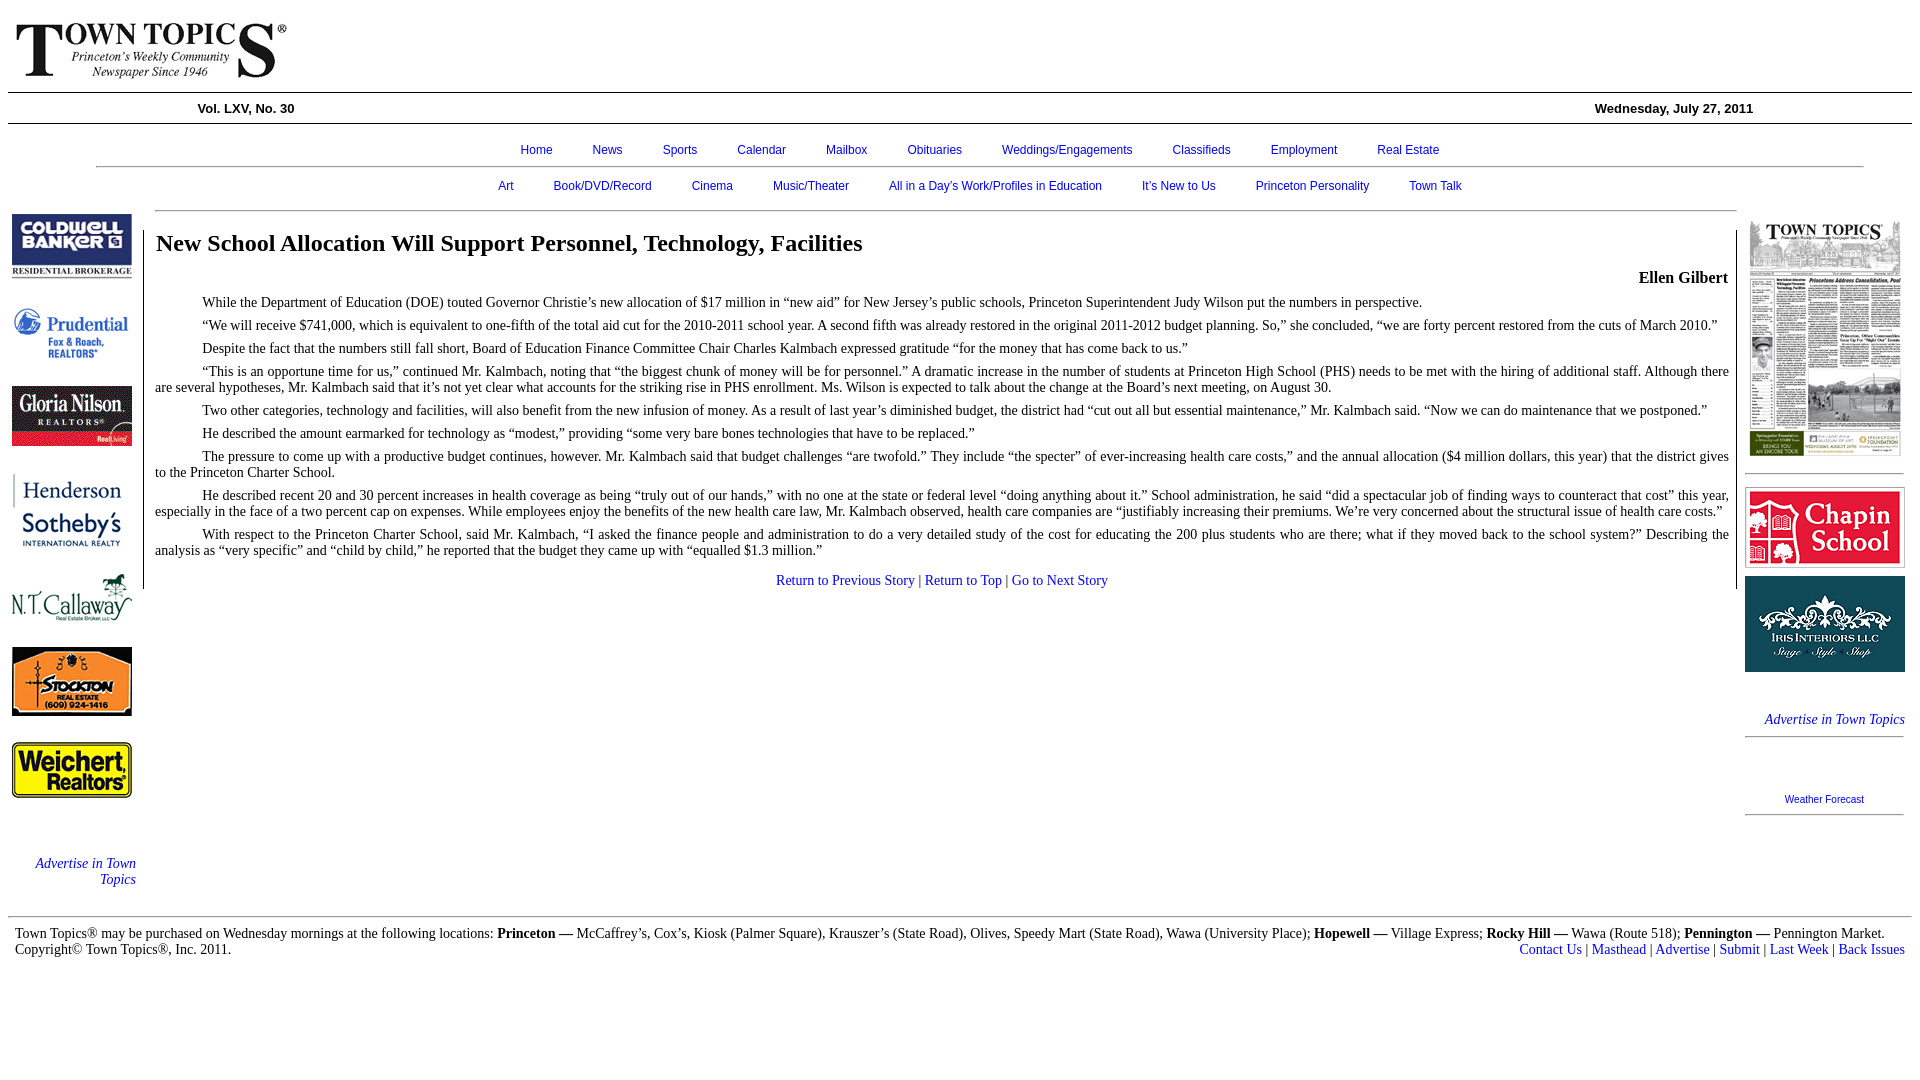  What do you see at coordinates (1435, 134) in the screenshot?
I see `Town Talk` at bounding box center [1435, 134].